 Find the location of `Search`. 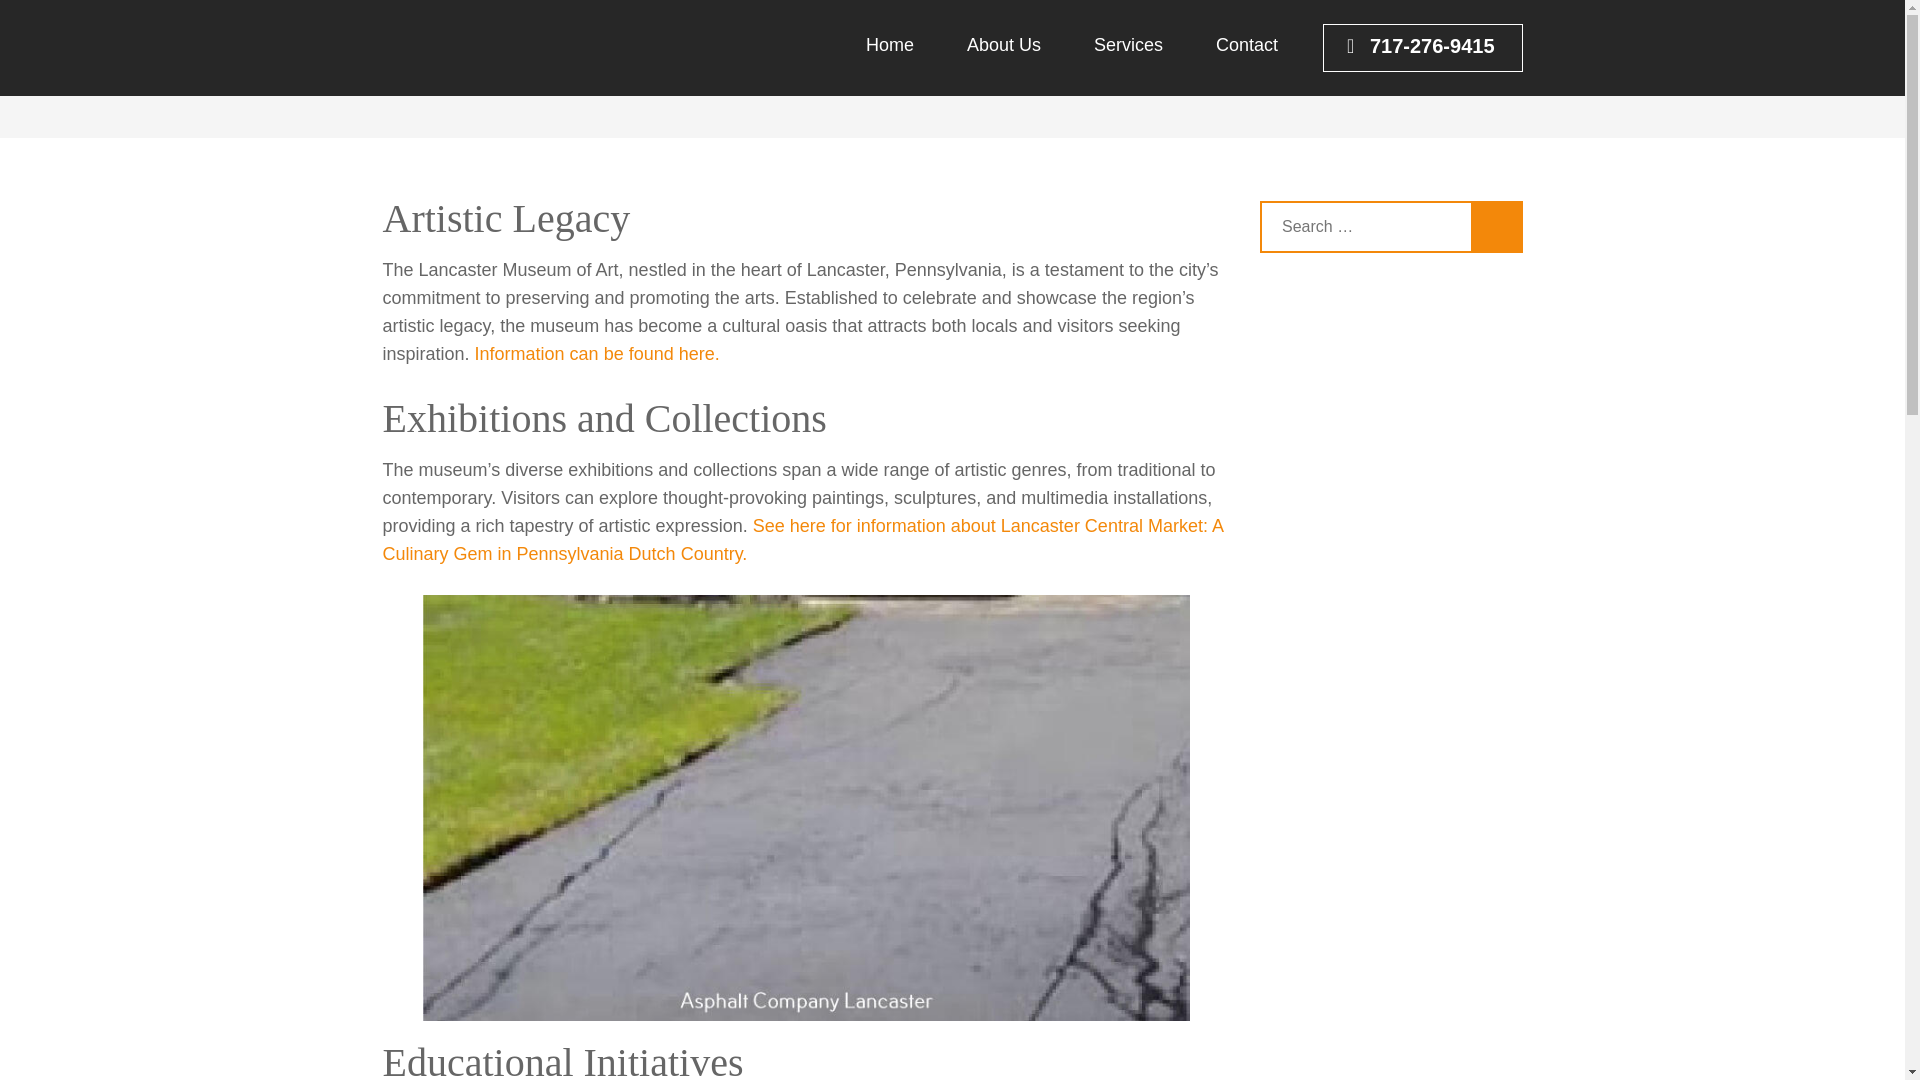

Search is located at coordinates (1496, 226).